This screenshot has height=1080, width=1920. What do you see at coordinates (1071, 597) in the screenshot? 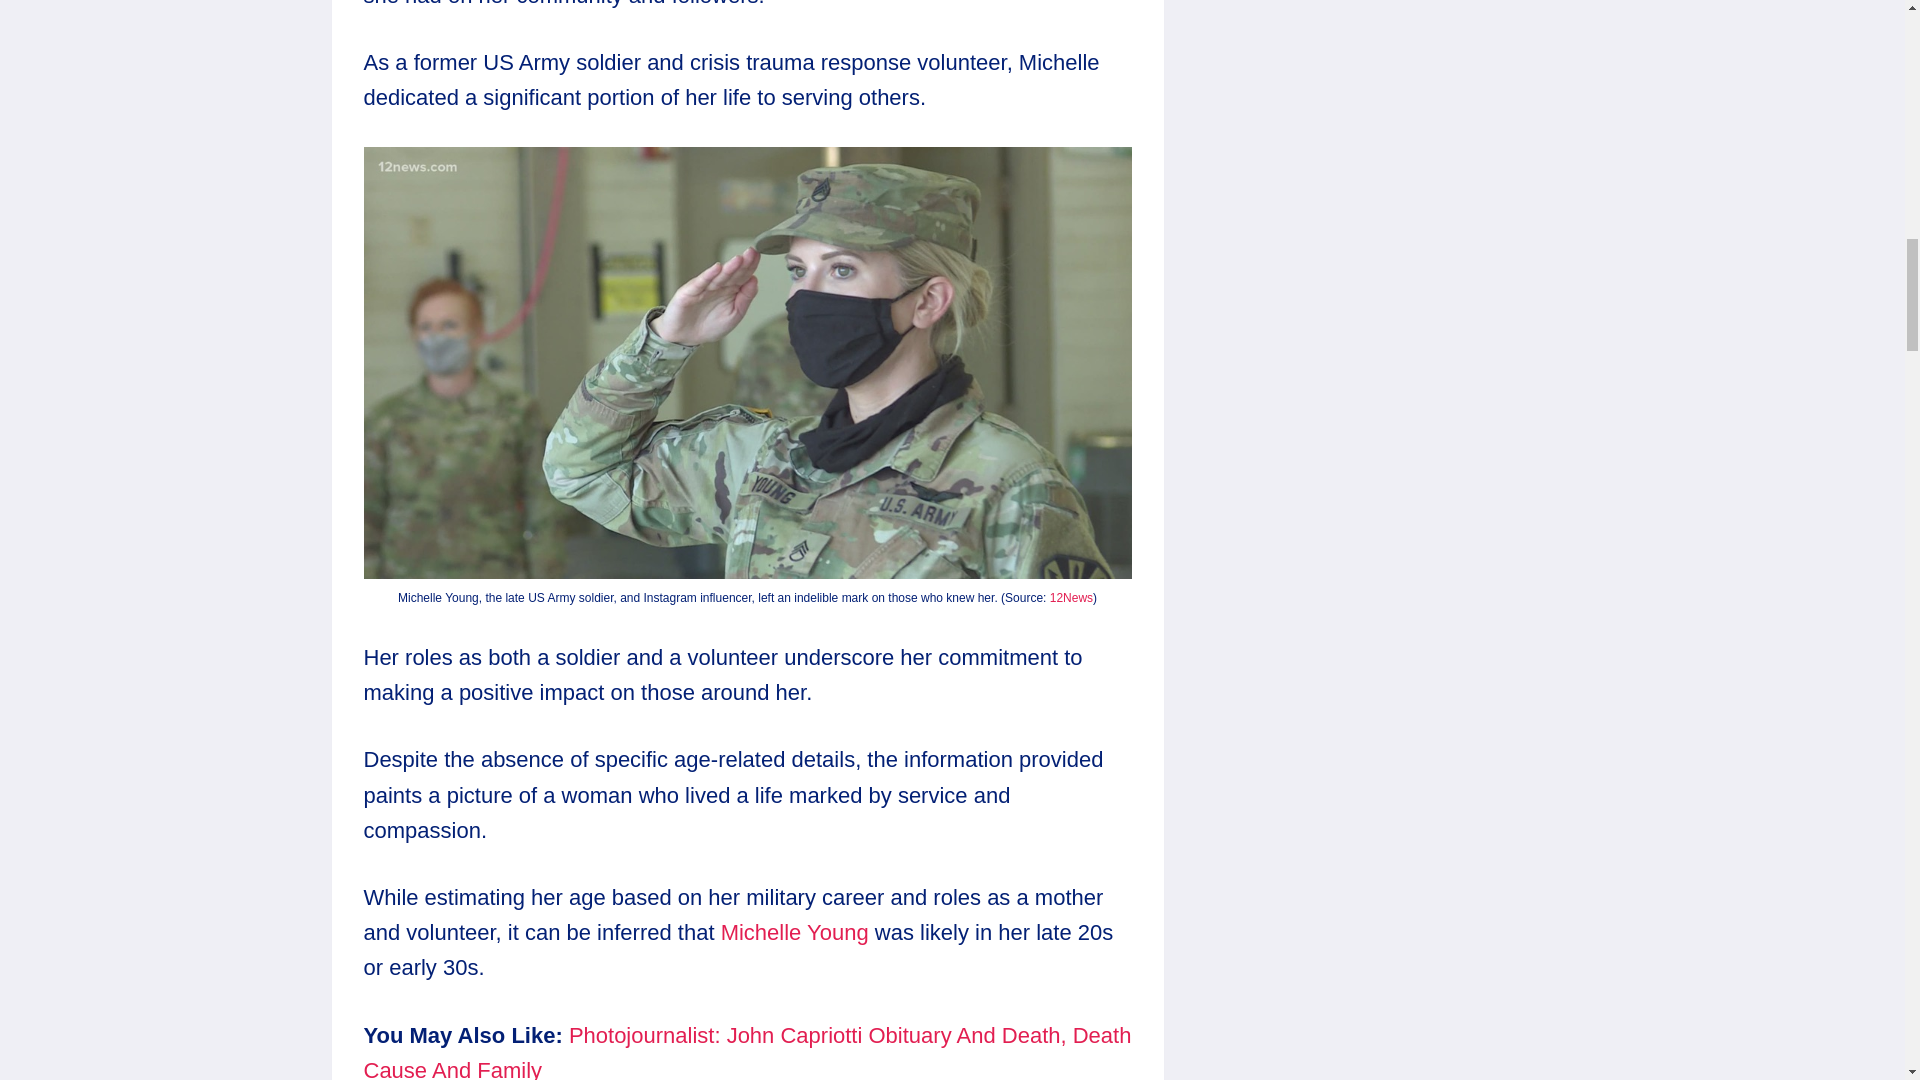
I see `12News` at bounding box center [1071, 597].